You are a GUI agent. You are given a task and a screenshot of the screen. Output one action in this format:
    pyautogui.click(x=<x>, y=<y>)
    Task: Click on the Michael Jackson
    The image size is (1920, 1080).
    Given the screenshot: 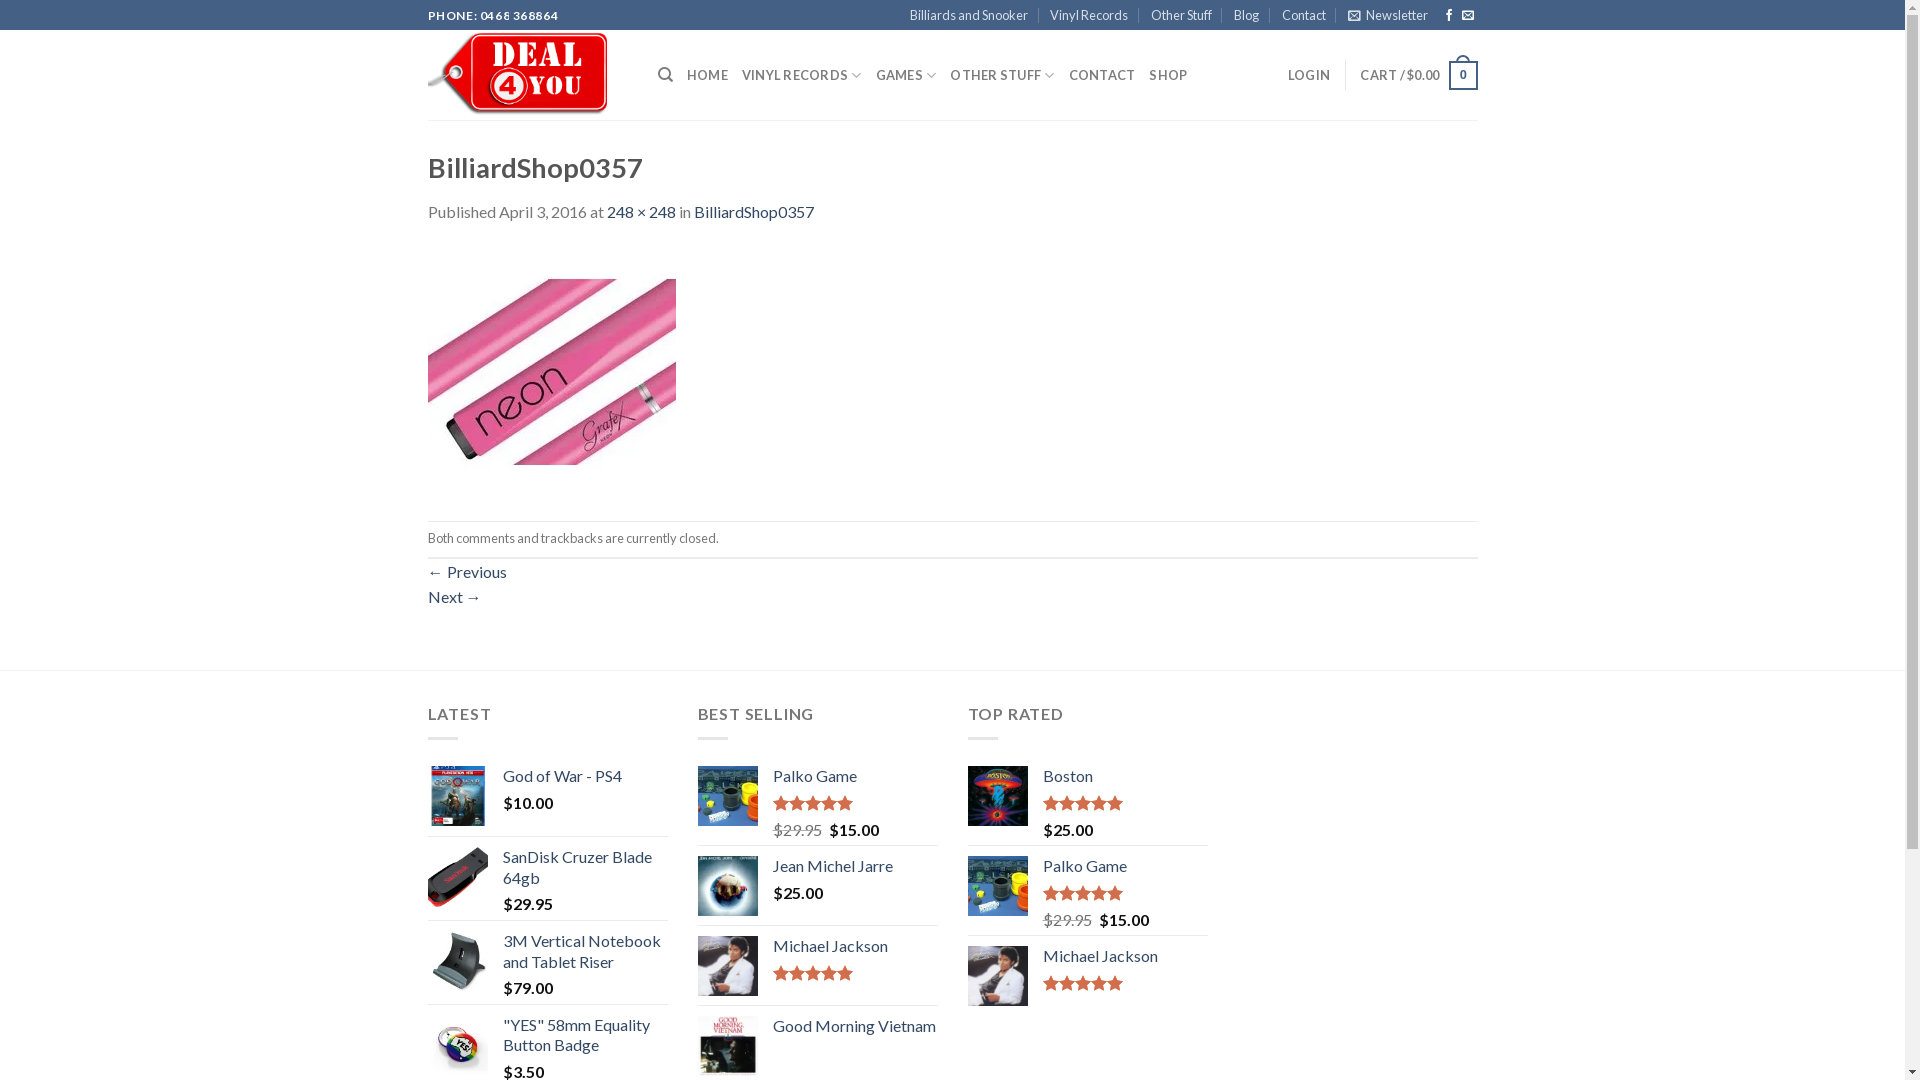 What is the action you would take?
    pyautogui.click(x=1124, y=956)
    